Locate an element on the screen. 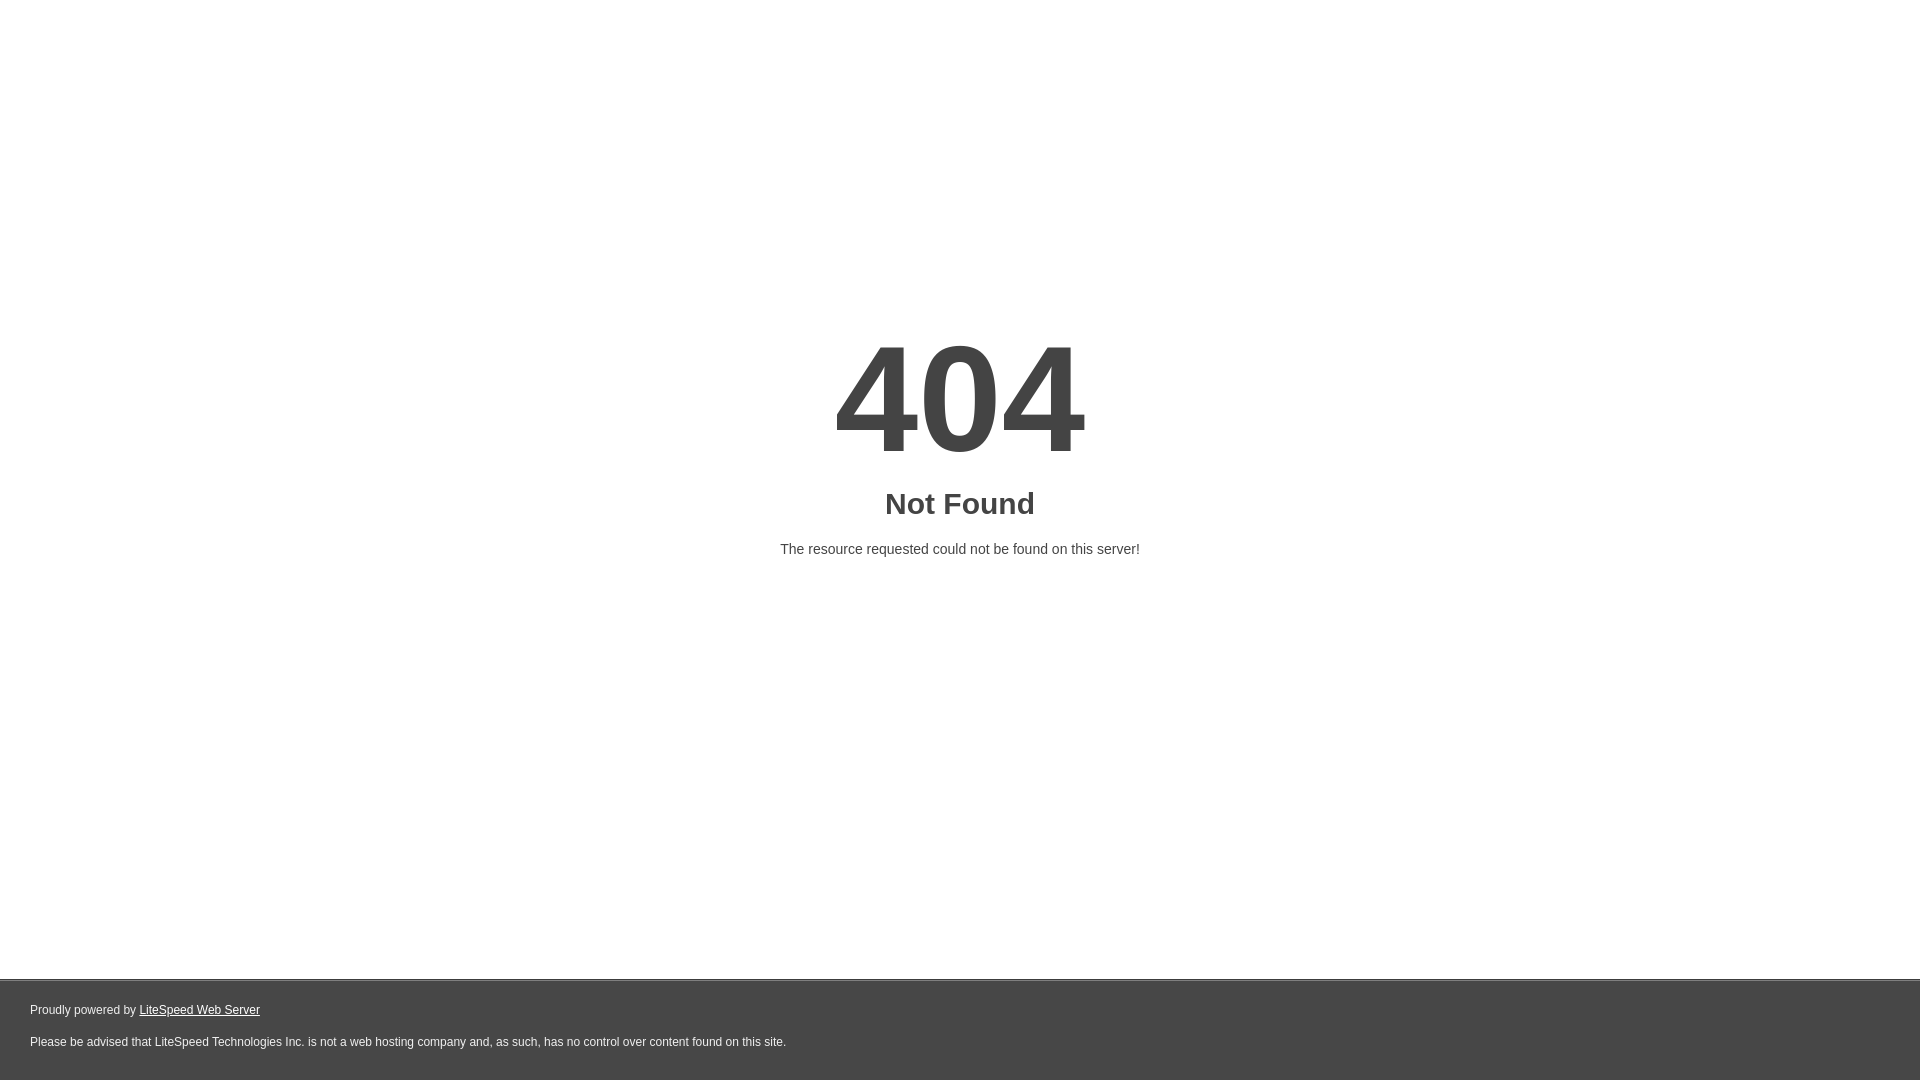  LiteSpeed Web Server is located at coordinates (200, 1010).